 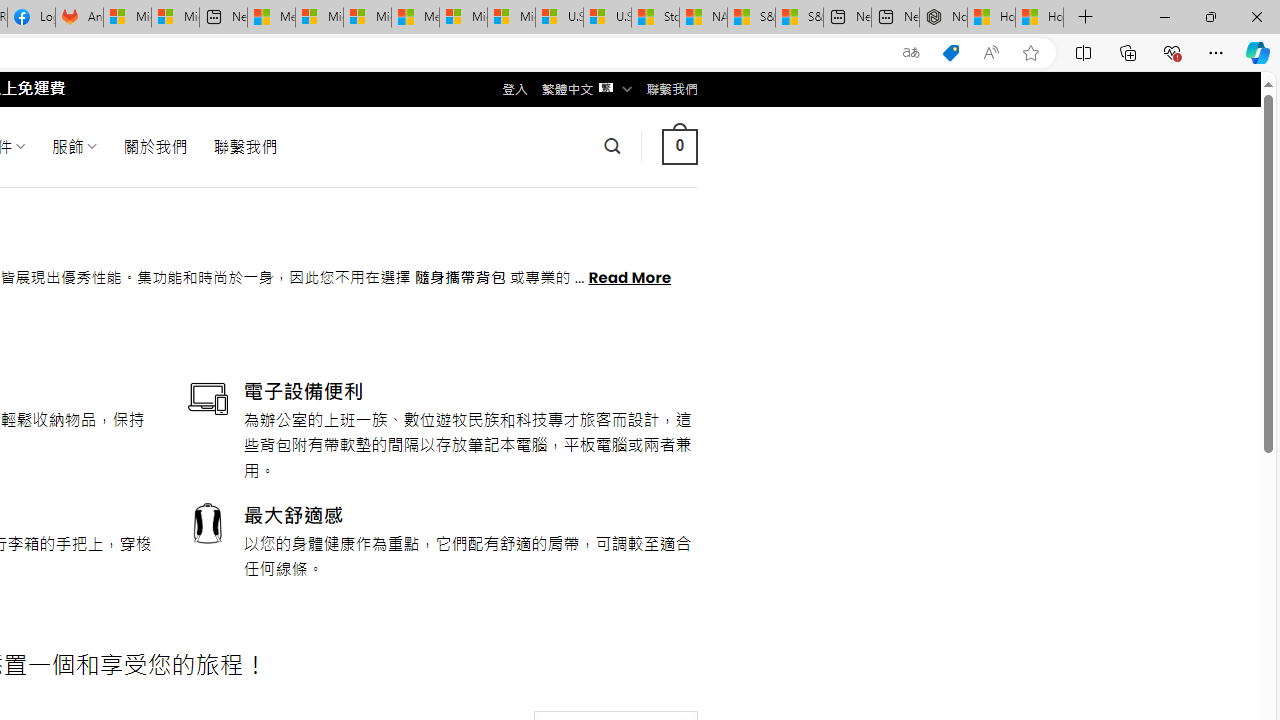 What do you see at coordinates (630, 276) in the screenshot?
I see `Read More` at bounding box center [630, 276].